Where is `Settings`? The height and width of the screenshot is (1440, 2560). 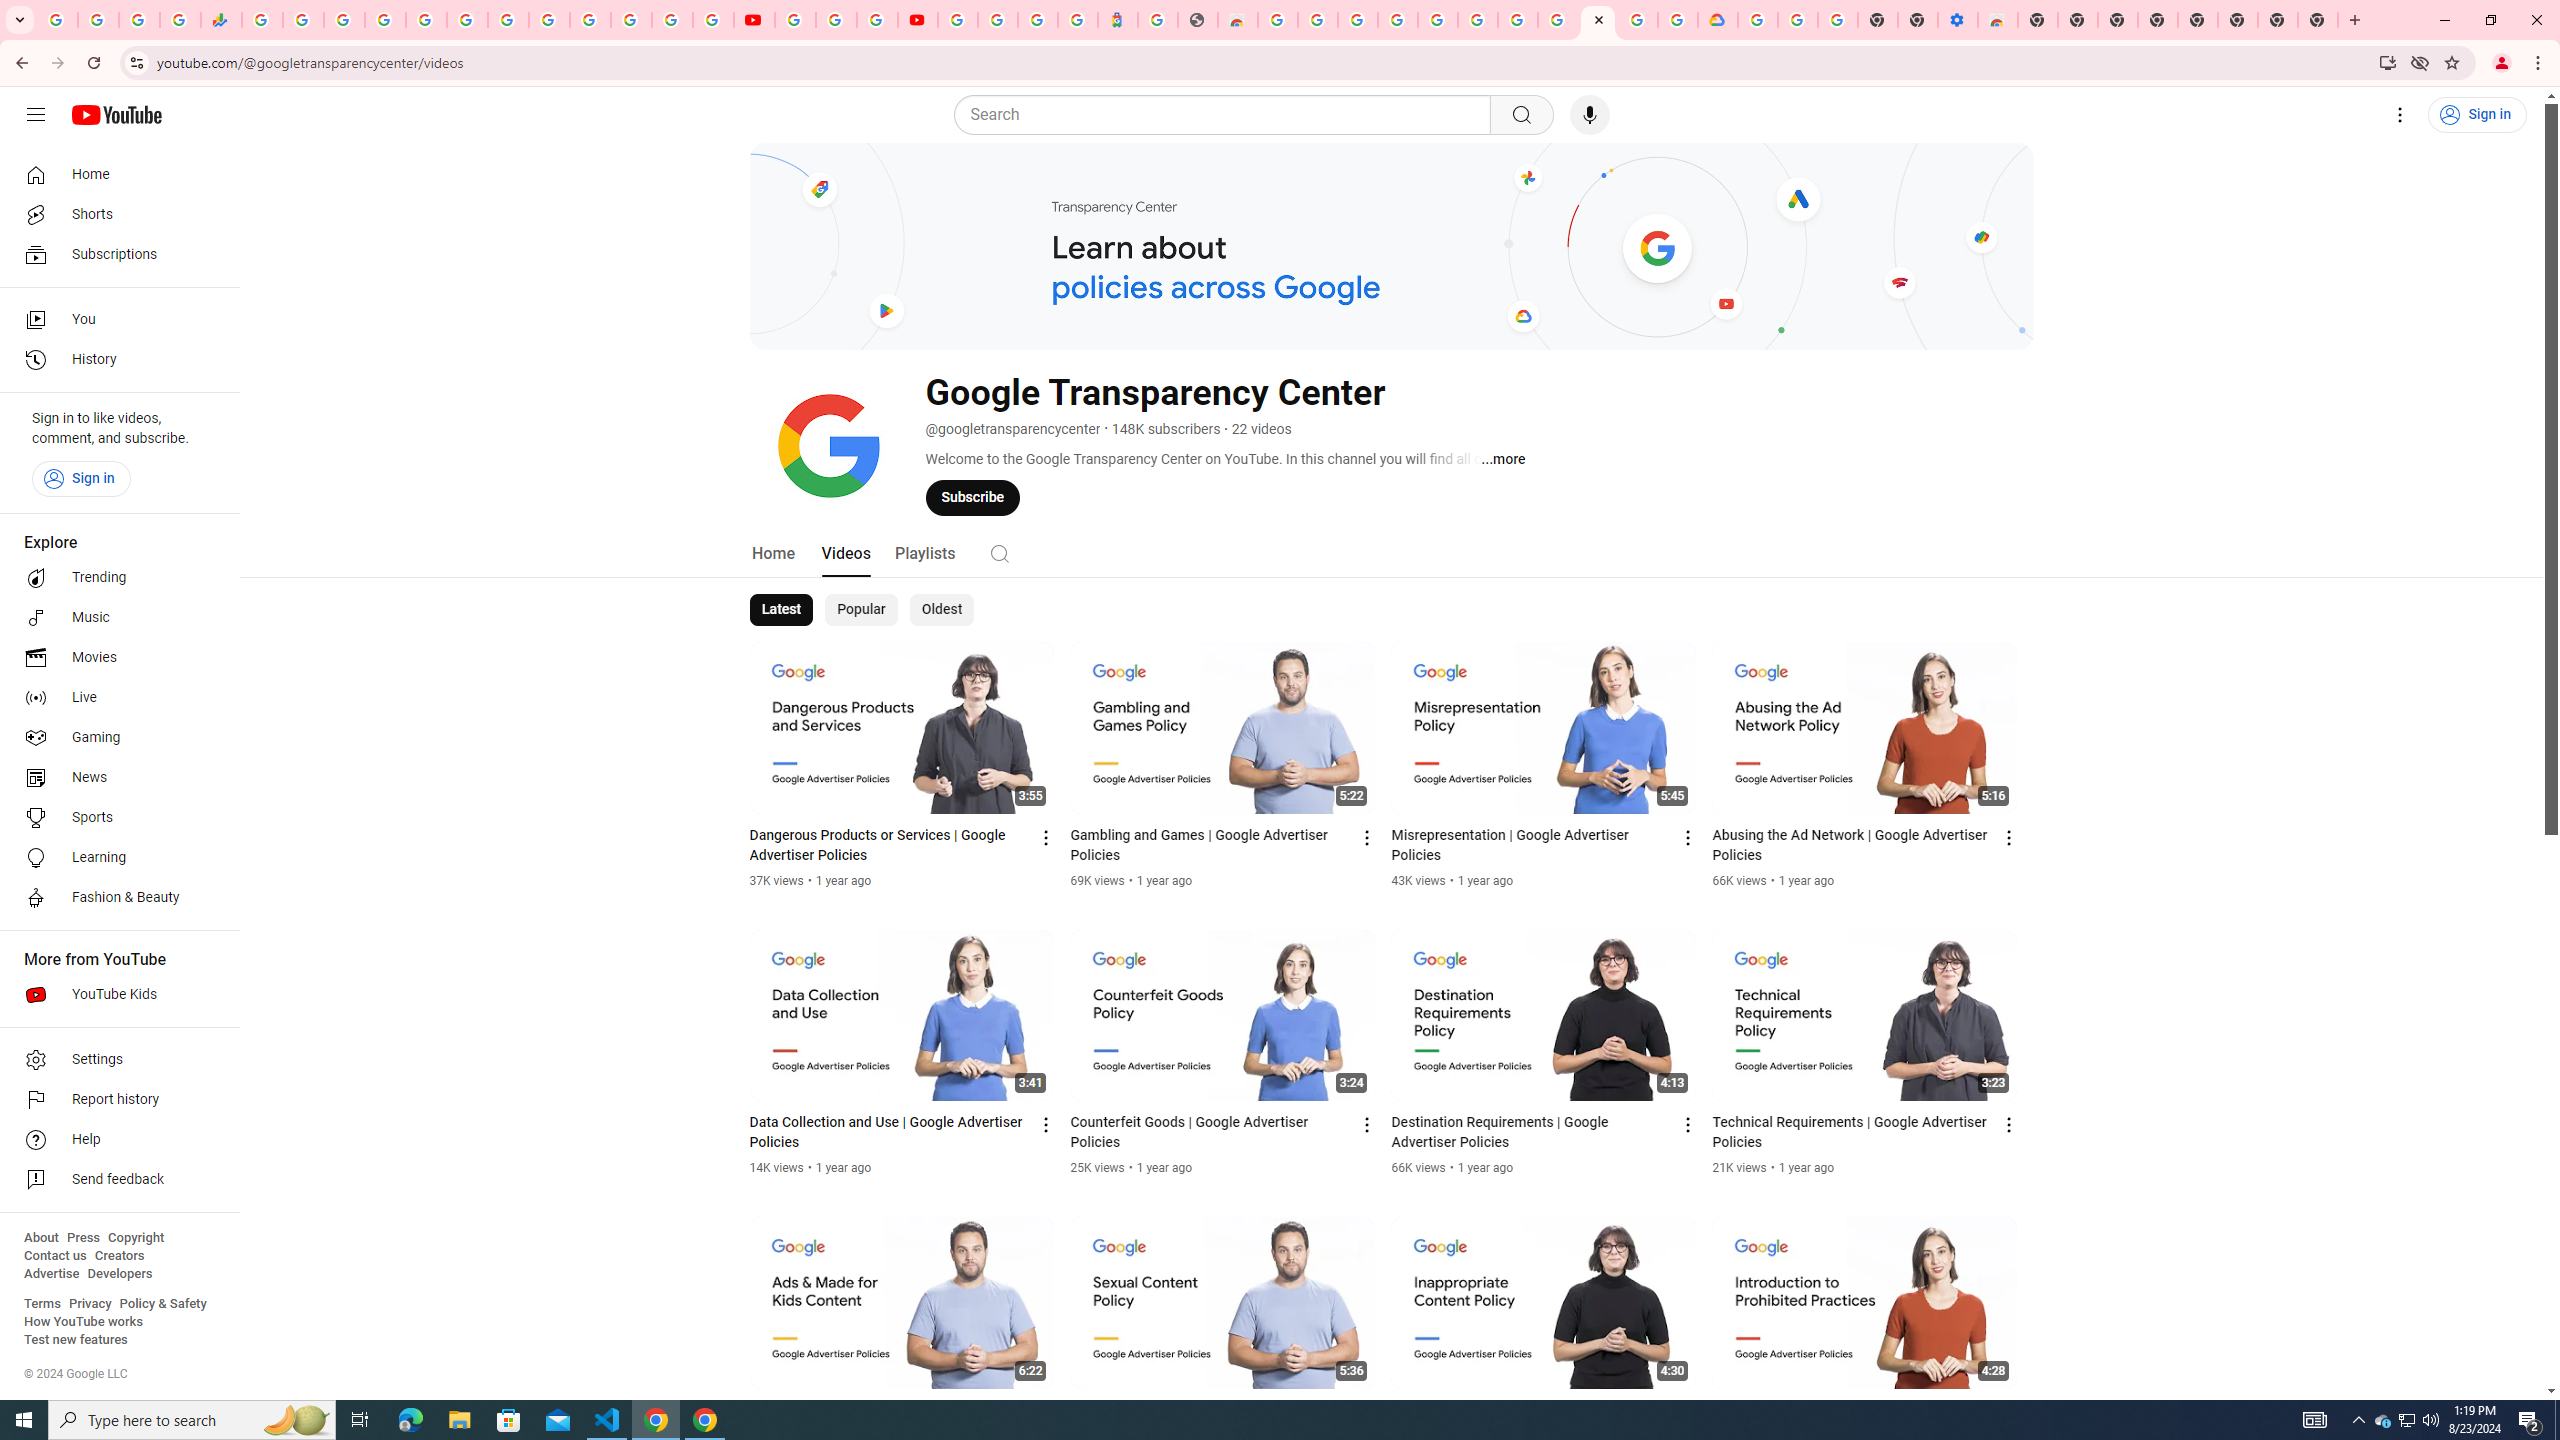
Settings is located at coordinates (114, 1060).